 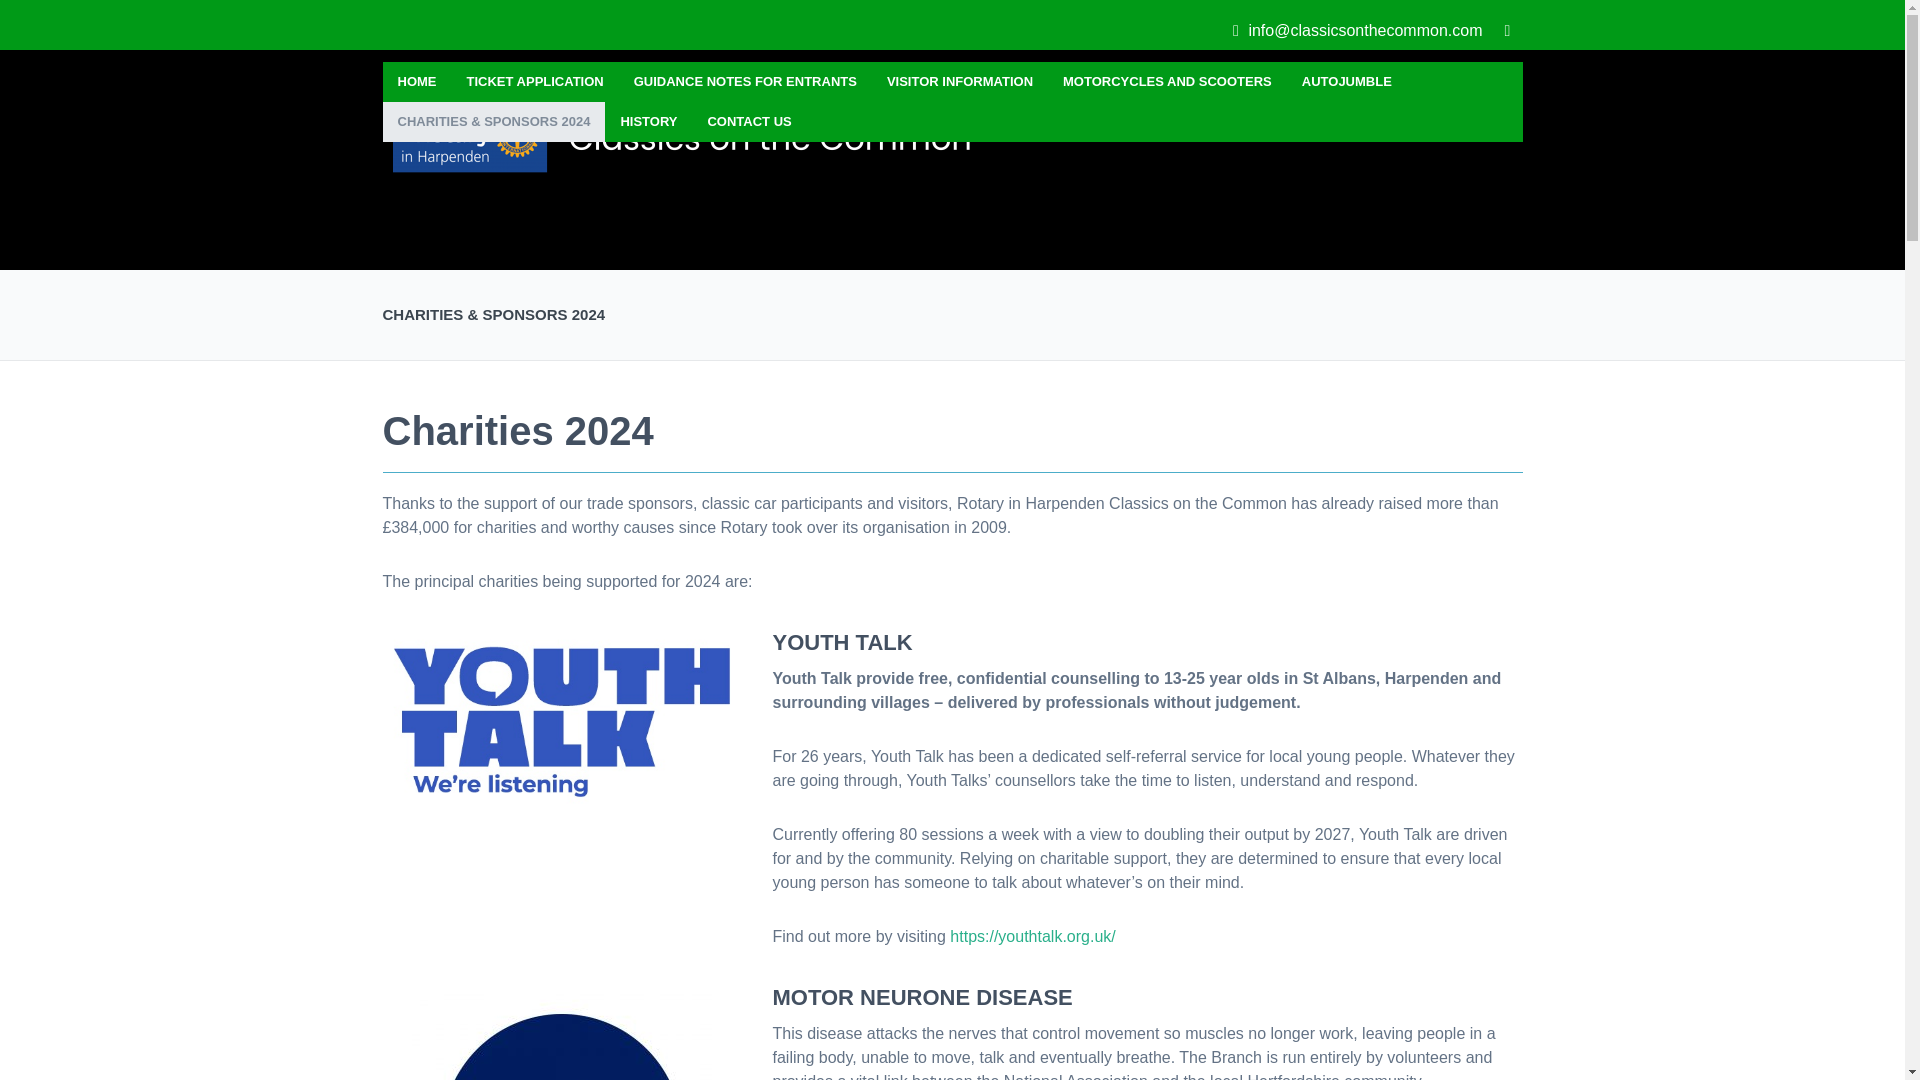 What do you see at coordinates (1357, 31) in the screenshot?
I see `email` at bounding box center [1357, 31].